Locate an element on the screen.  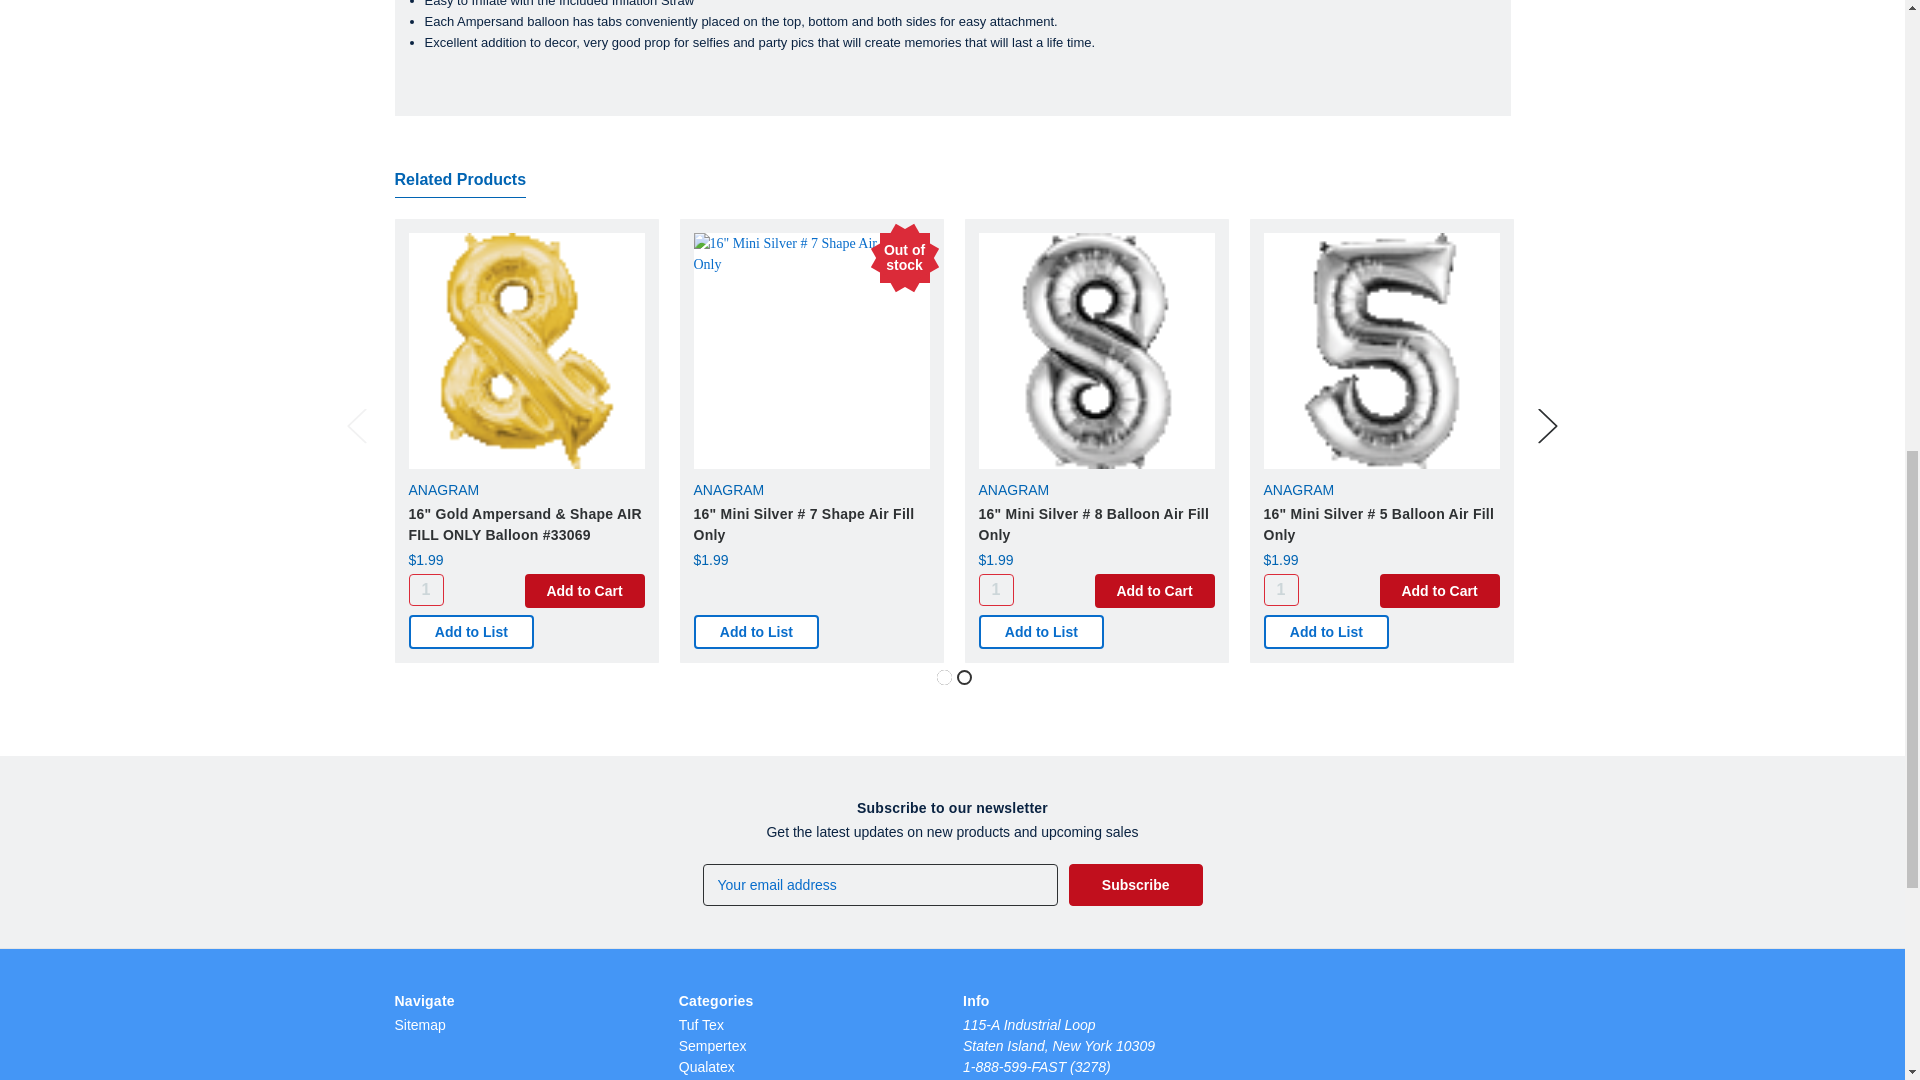
small gold ampersand balloon is located at coordinates (525, 350).